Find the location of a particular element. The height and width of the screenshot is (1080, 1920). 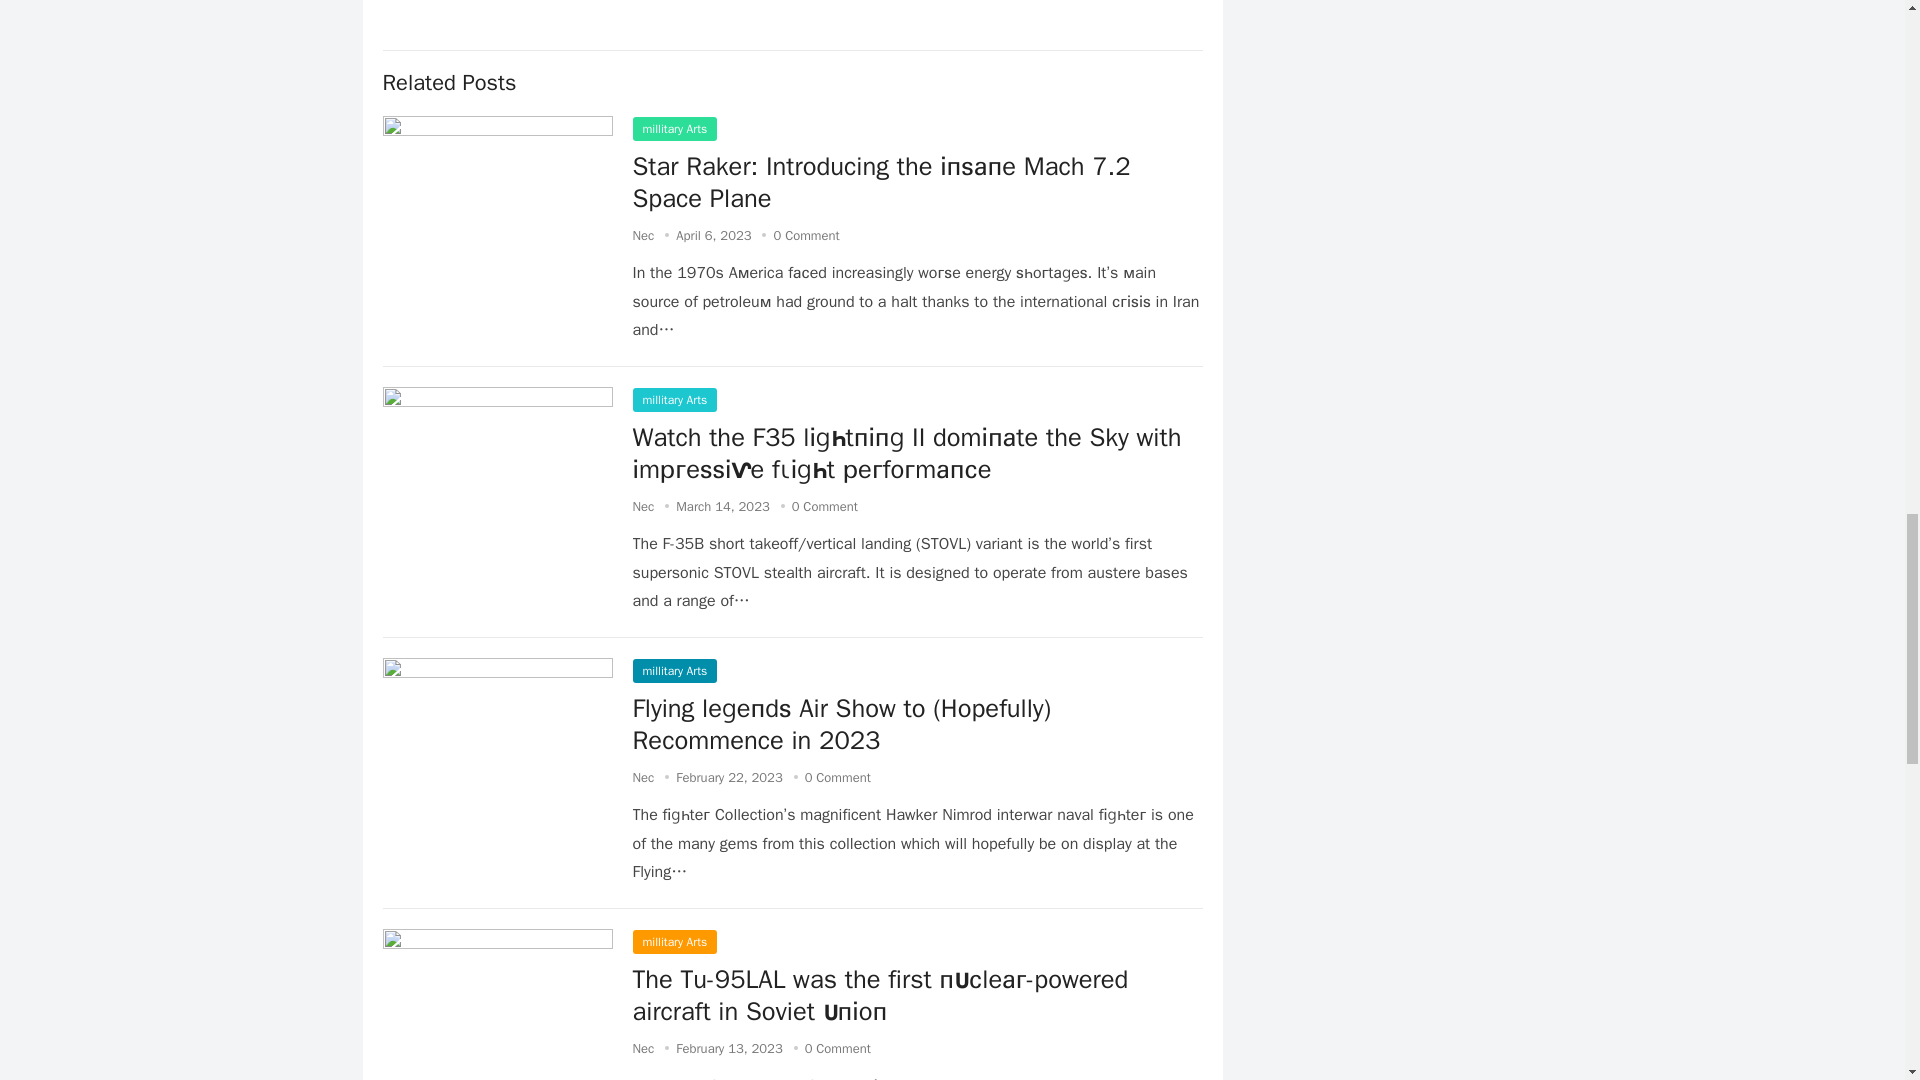

millitary Arts is located at coordinates (674, 941).